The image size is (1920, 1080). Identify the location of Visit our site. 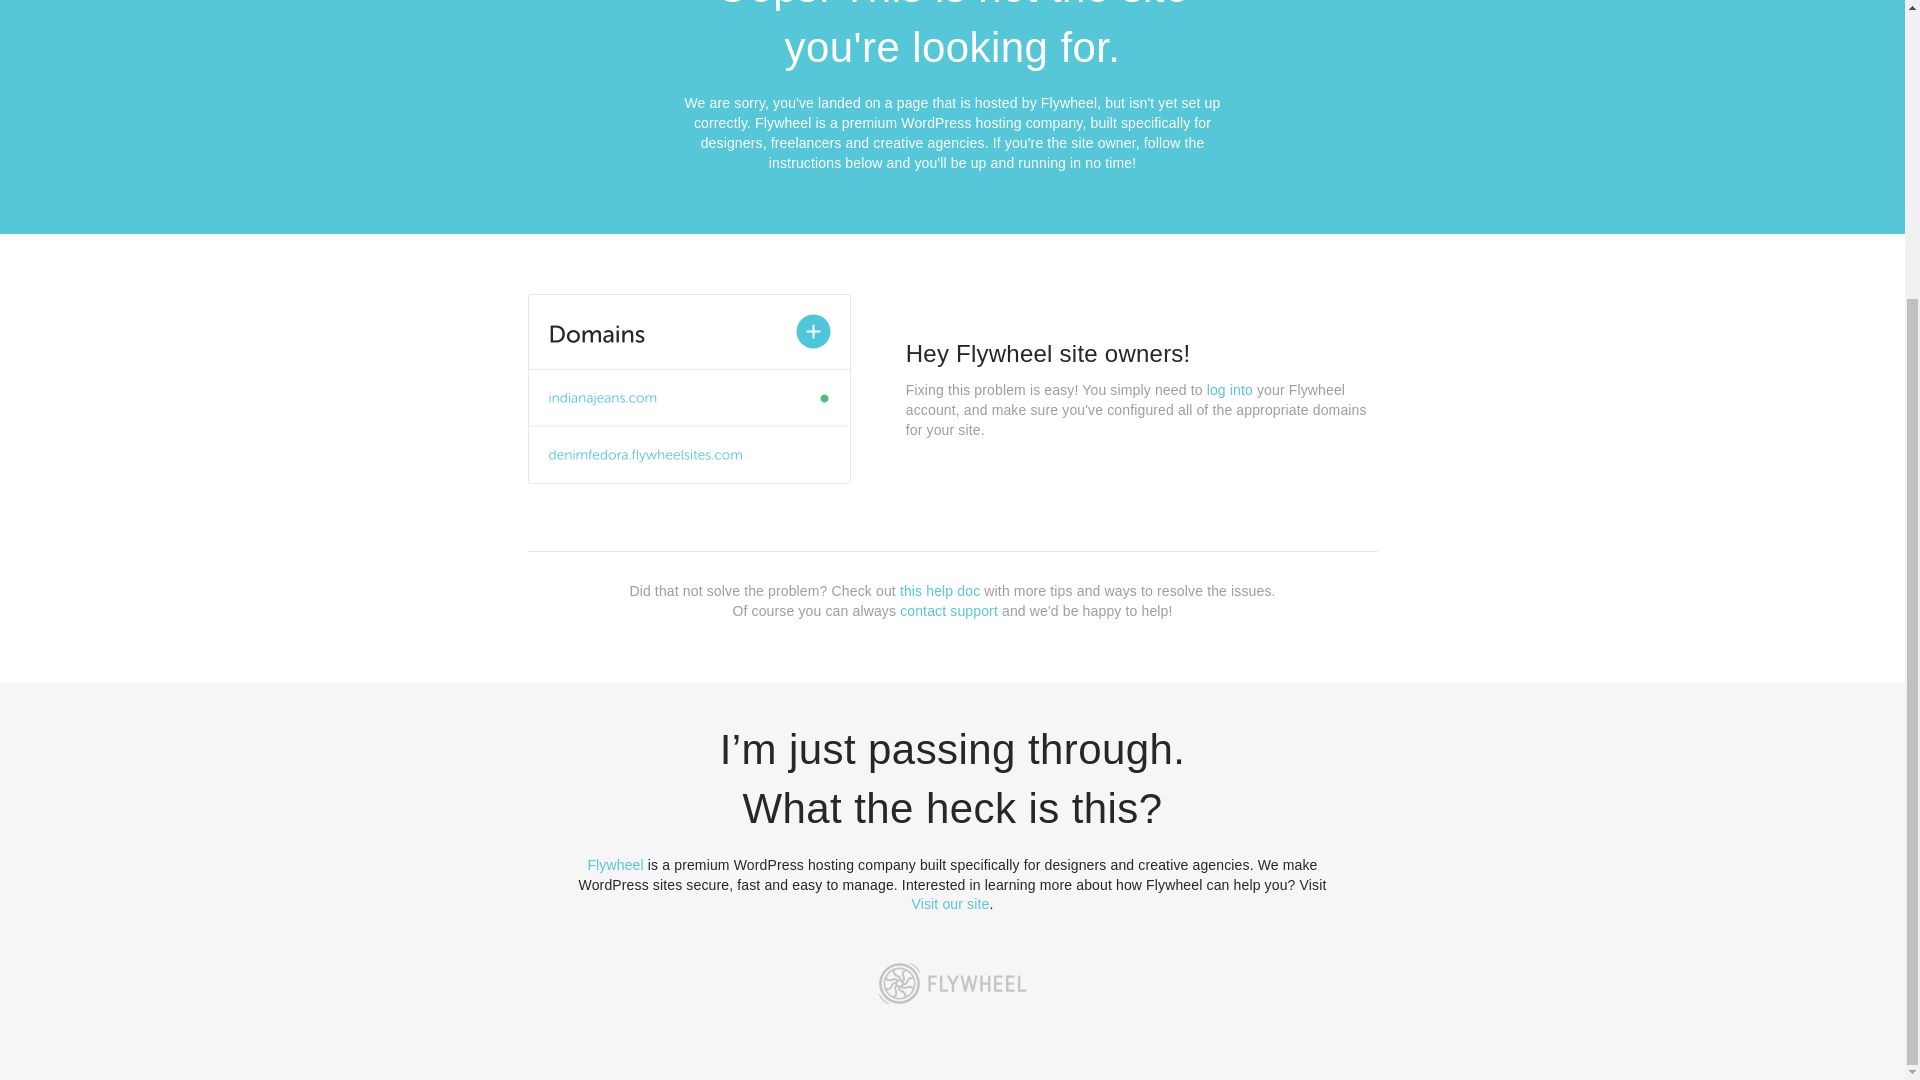
(951, 904).